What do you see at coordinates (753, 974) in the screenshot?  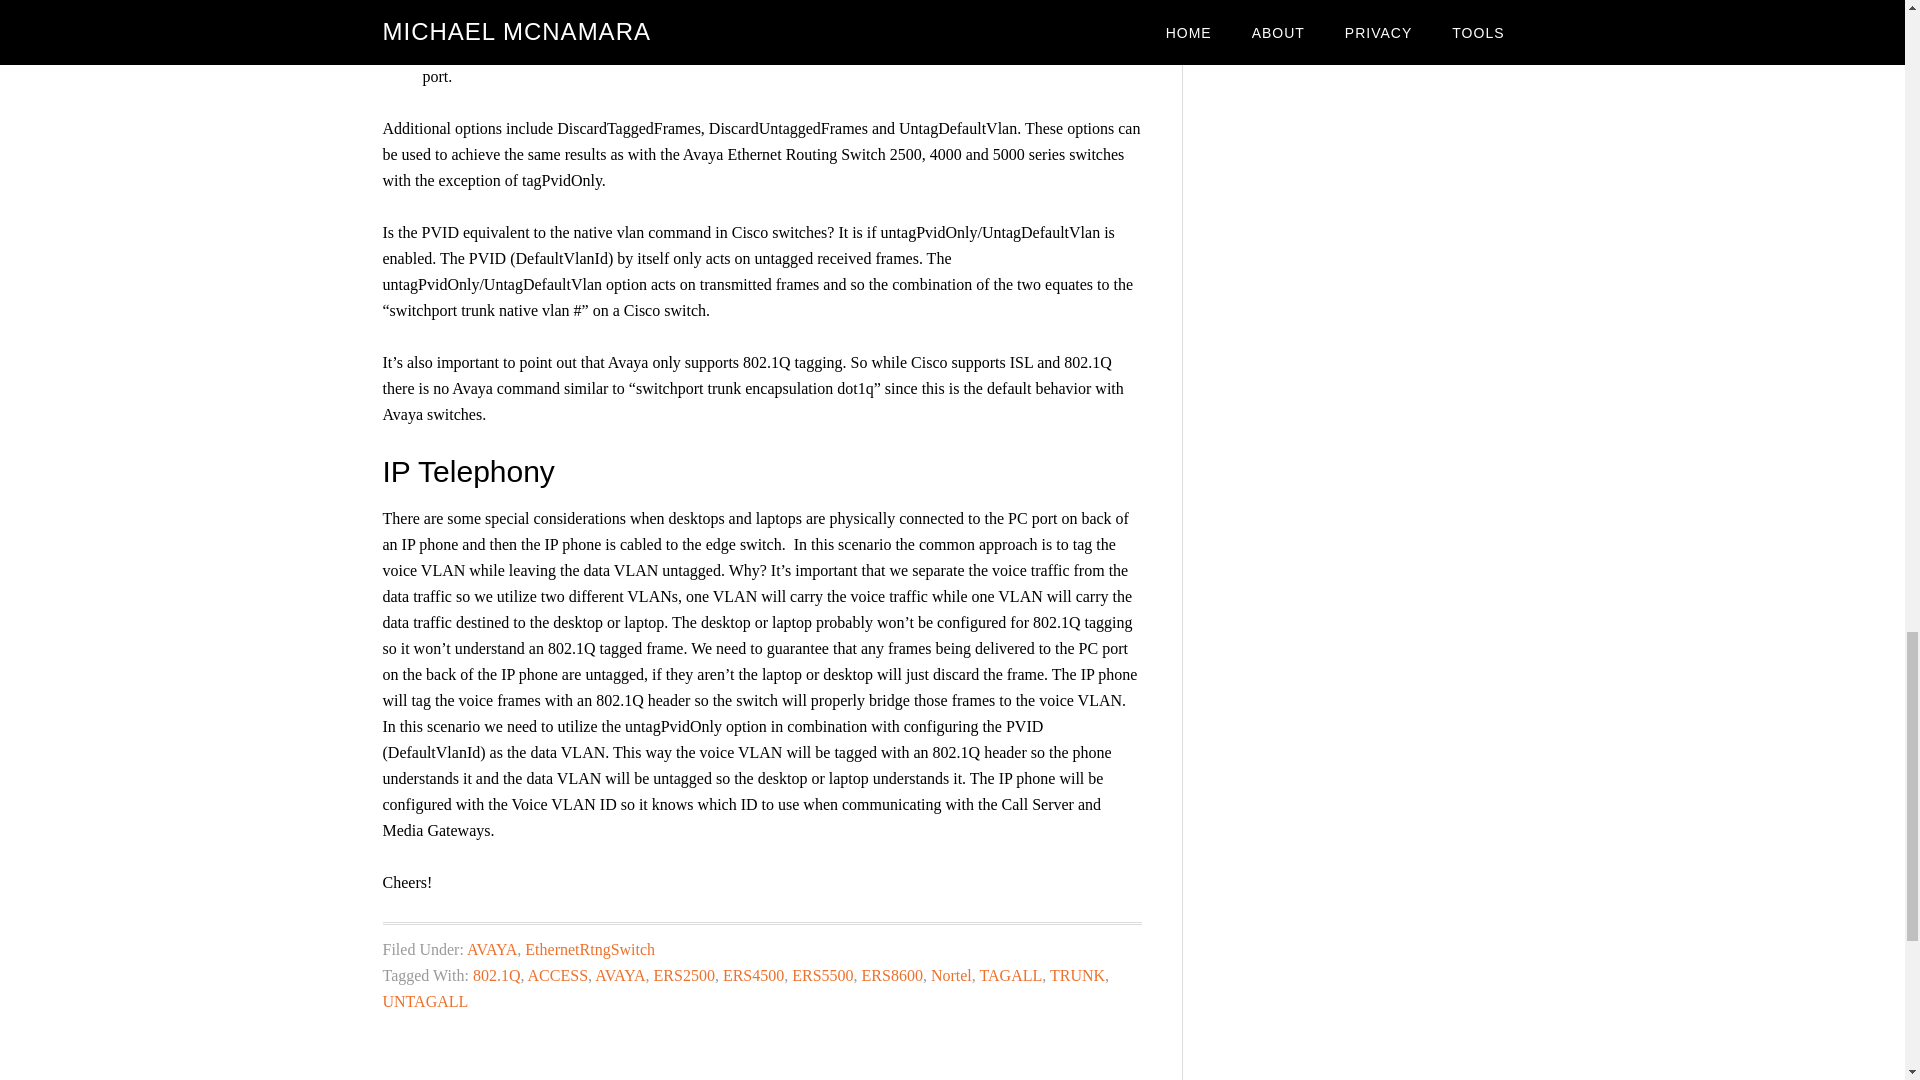 I see `ERS4500` at bounding box center [753, 974].